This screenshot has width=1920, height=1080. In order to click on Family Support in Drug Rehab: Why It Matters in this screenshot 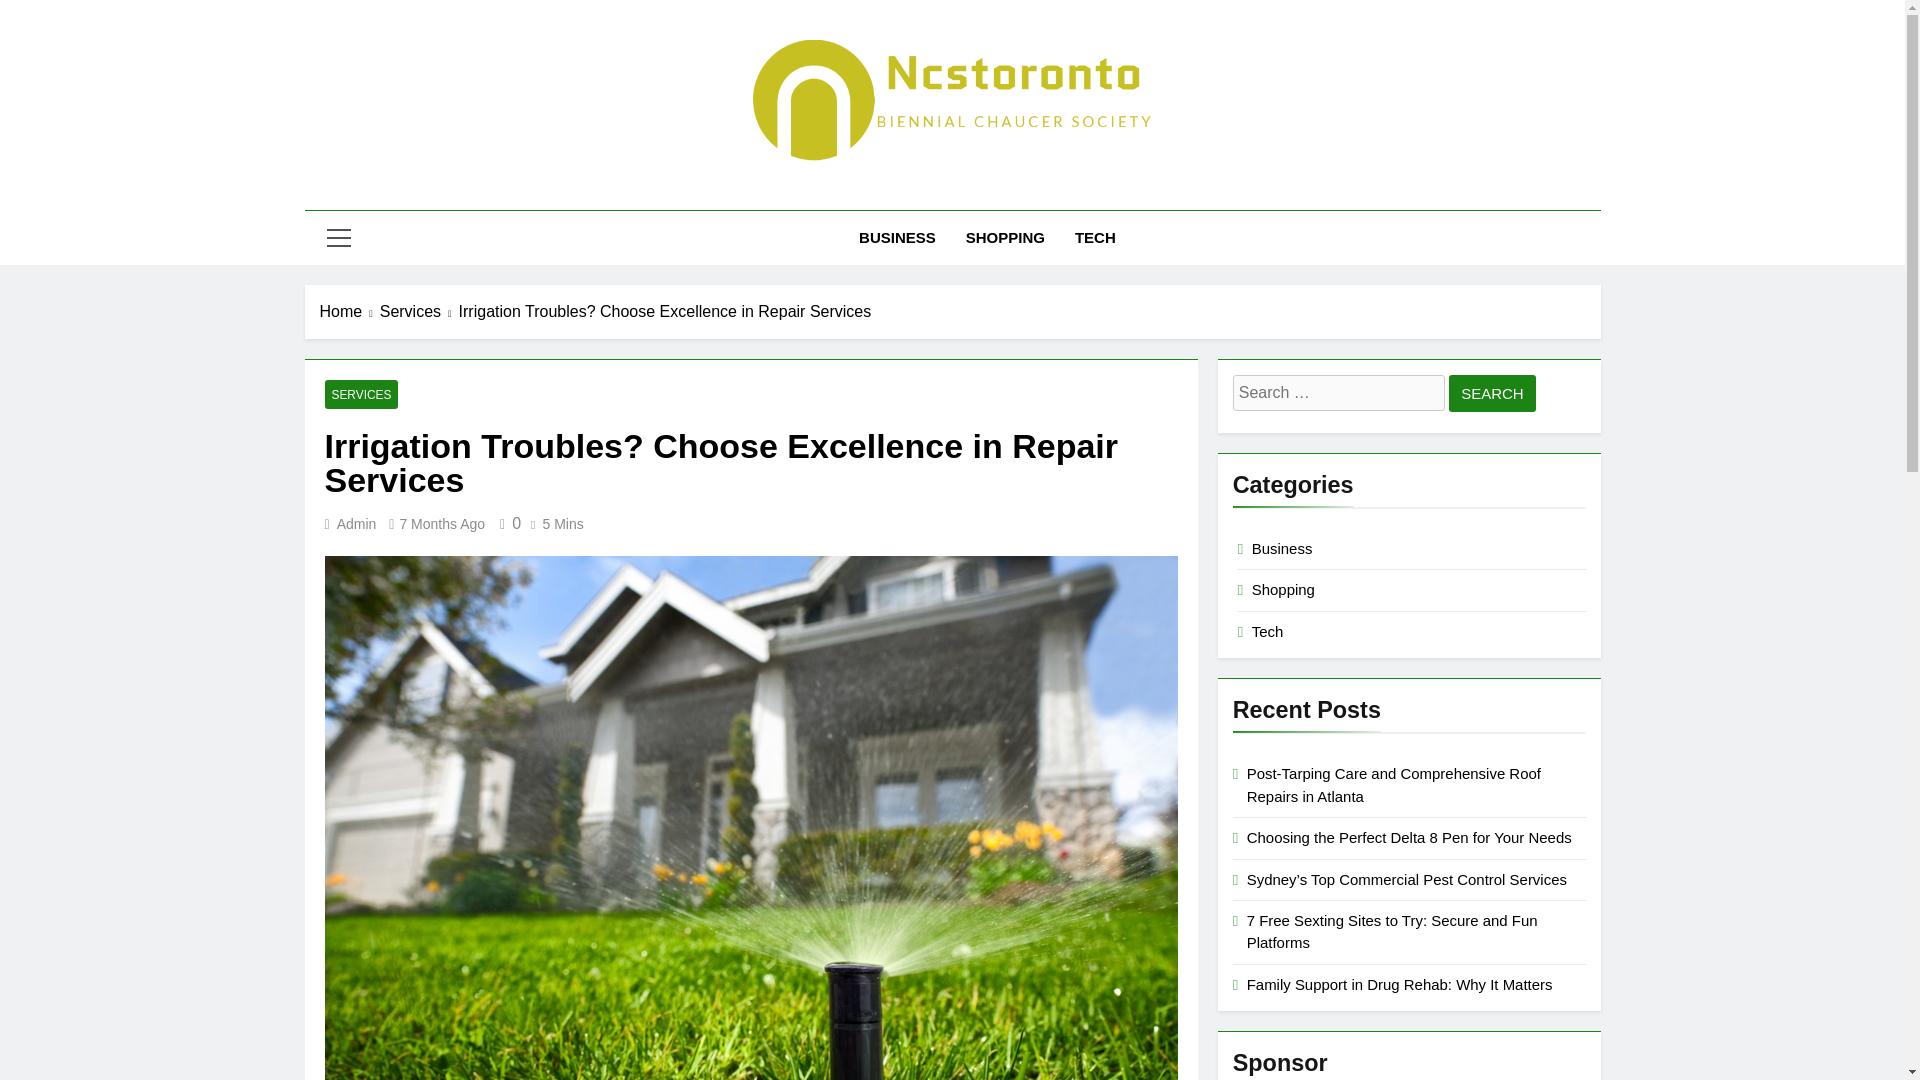, I will do `click(1400, 984)`.